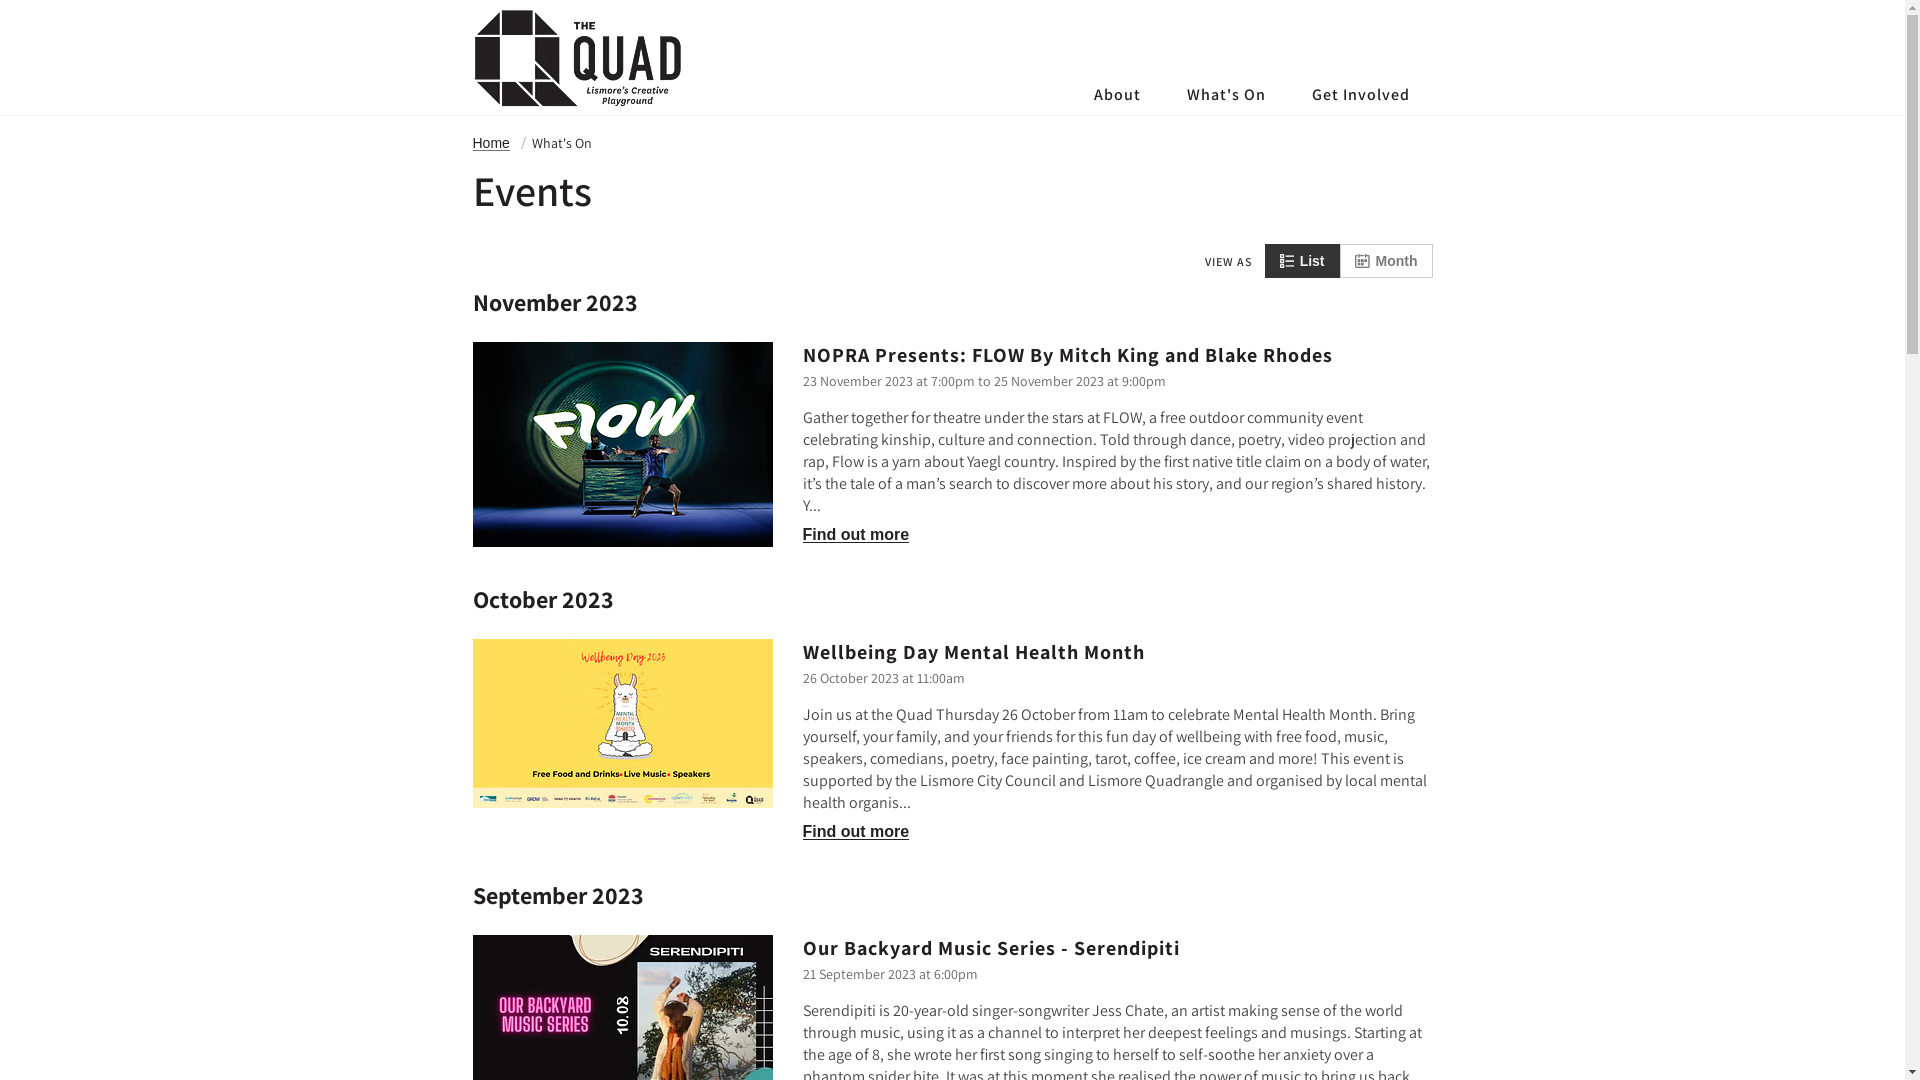  I want to click on Month, so click(1386, 261).